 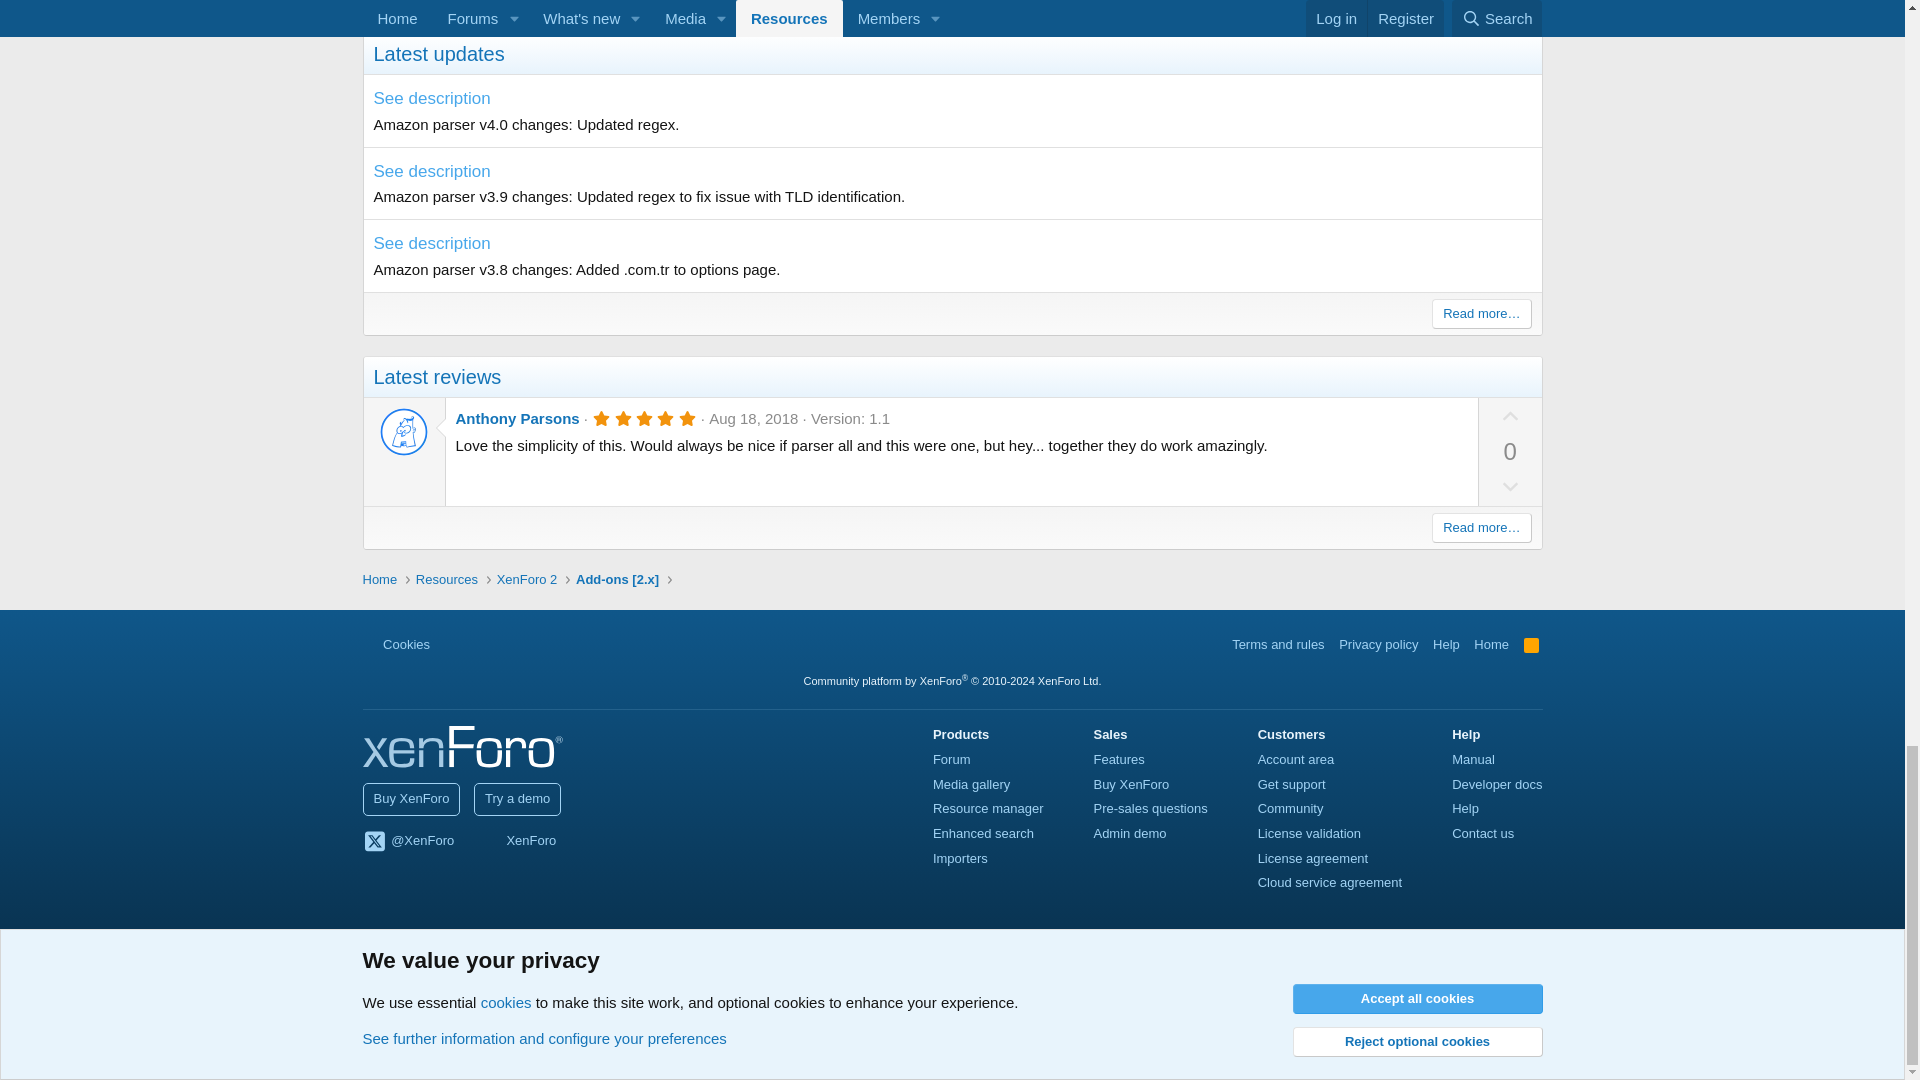 What do you see at coordinates (753, 418) in the screenshot?
I see `Aug 18, 2018 at 1:48 AM` at bounding box center [753, 418].